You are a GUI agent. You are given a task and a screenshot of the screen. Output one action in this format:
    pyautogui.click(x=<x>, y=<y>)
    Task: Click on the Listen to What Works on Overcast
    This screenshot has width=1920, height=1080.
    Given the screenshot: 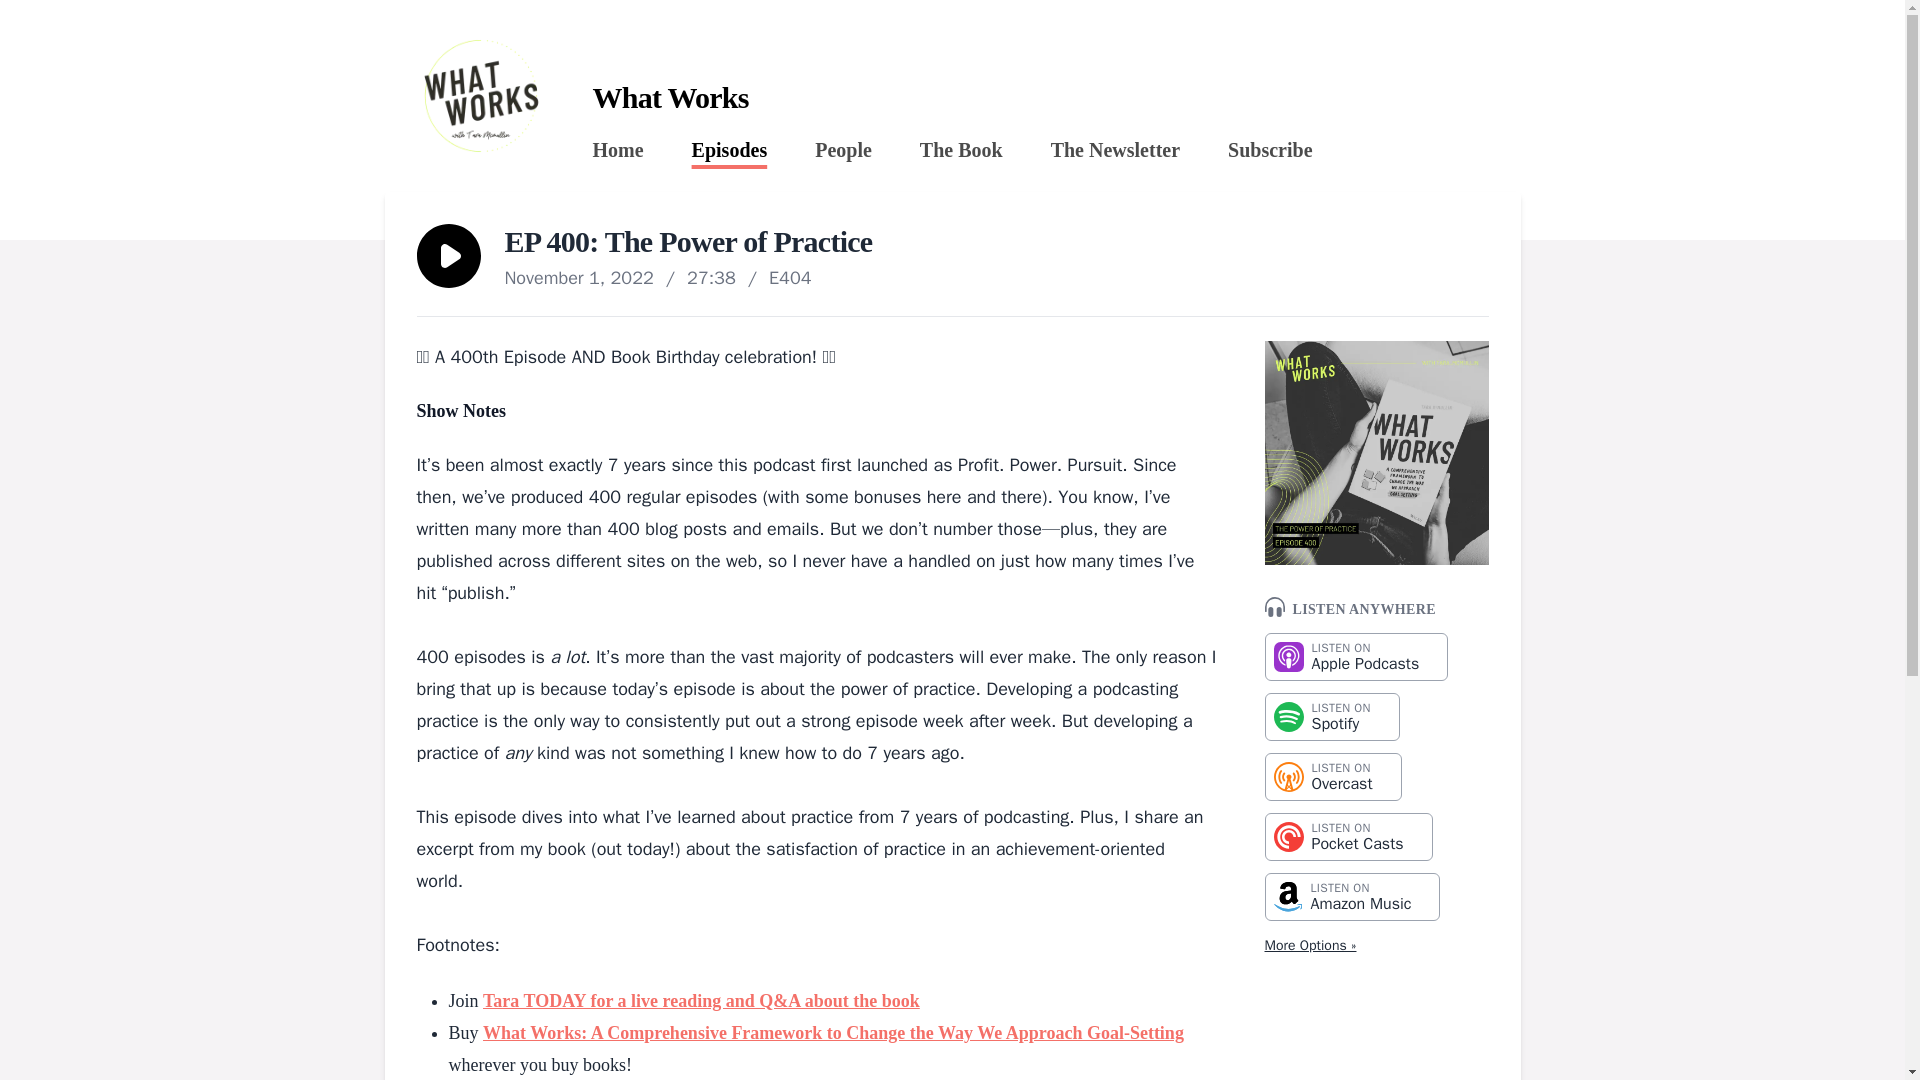 What is the action you would take?
    pyautogui.click(x=1270, y=150)
    